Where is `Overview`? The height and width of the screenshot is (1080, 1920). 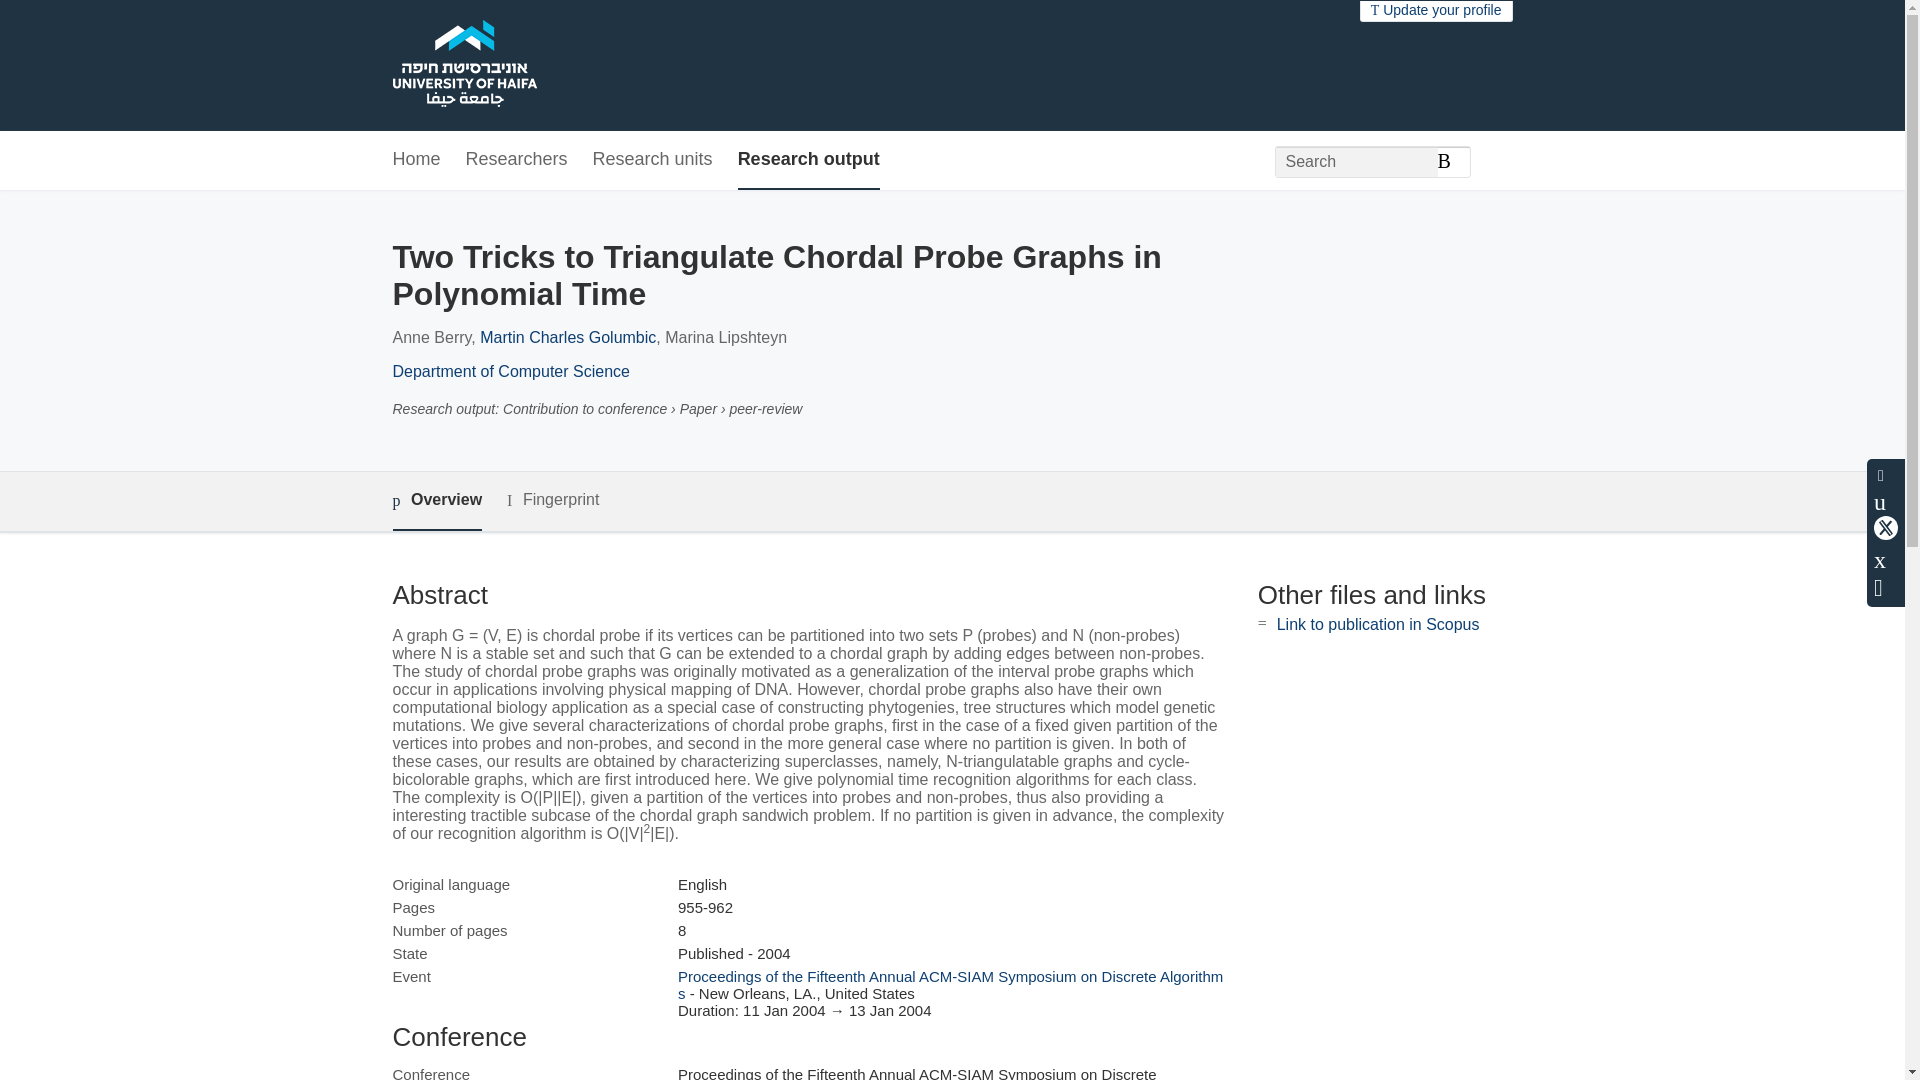 Overview is located at coordinates (436, 501).